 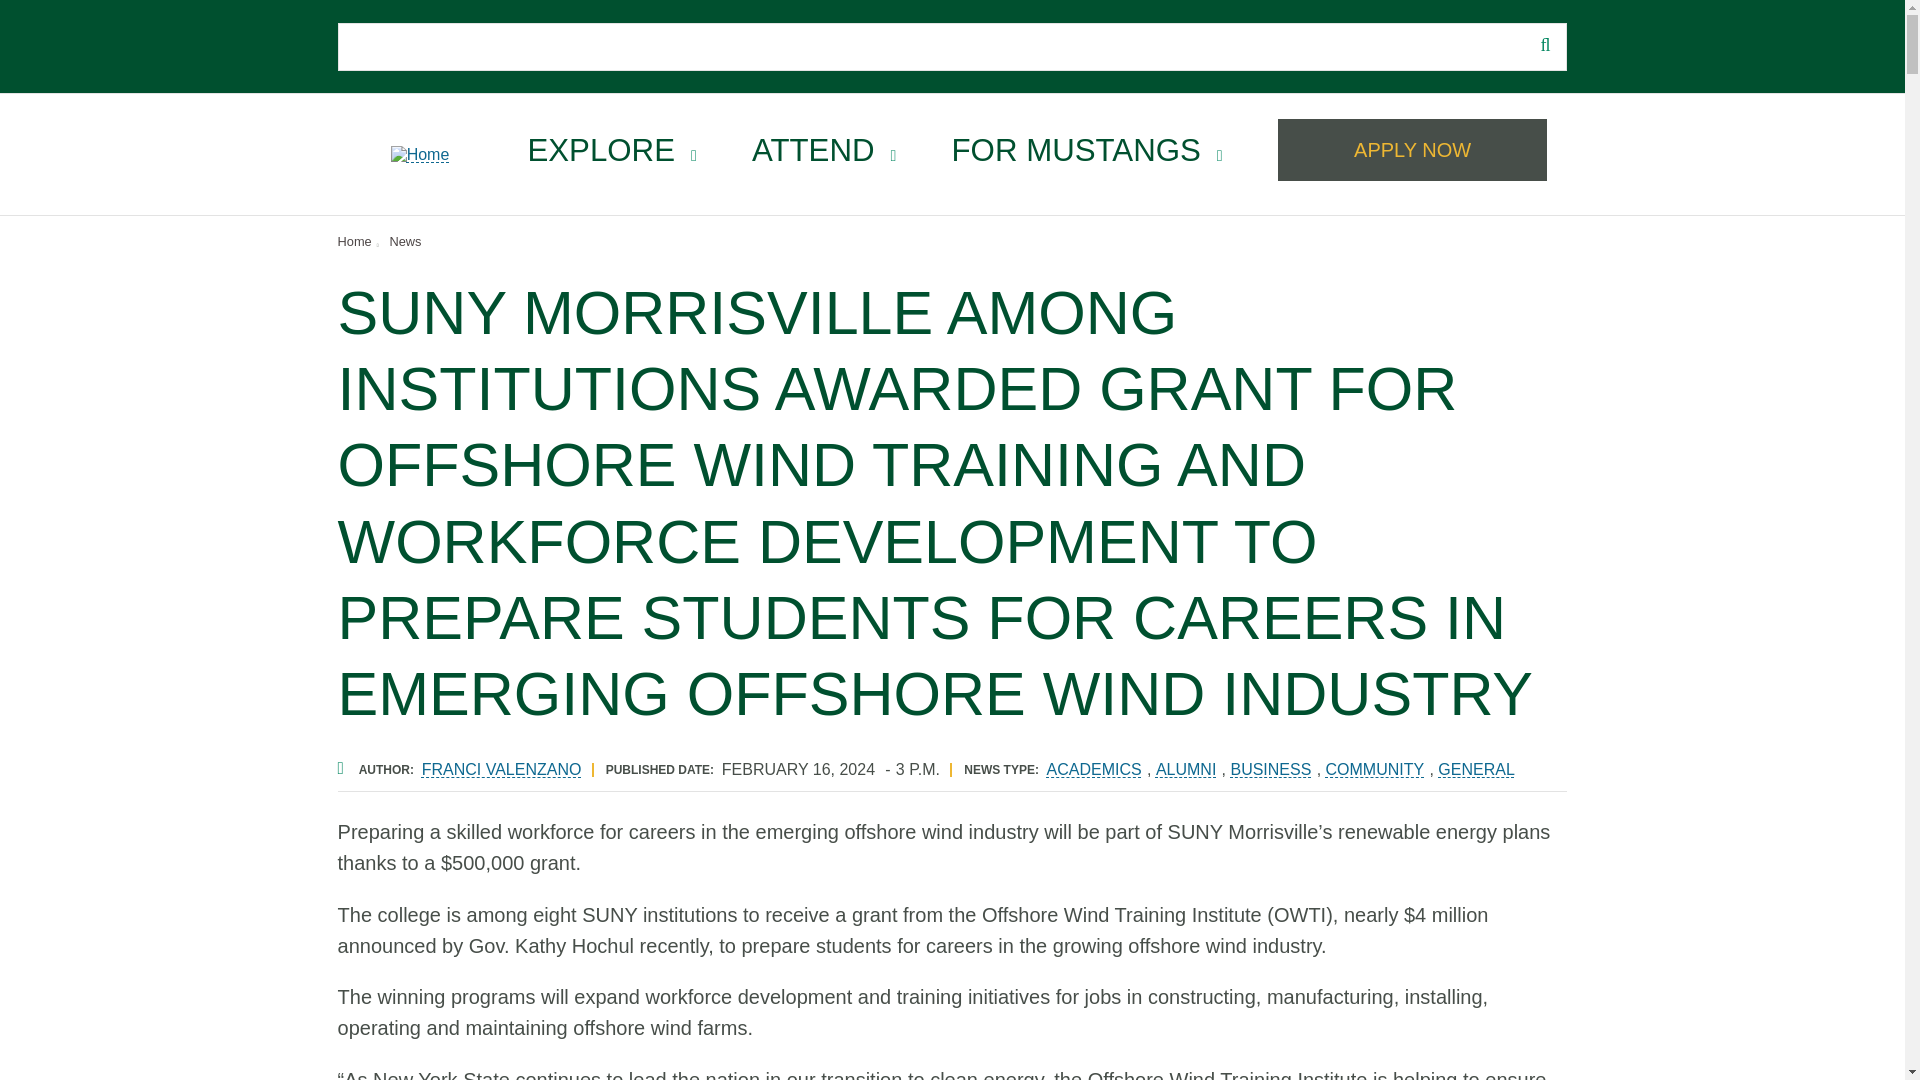 What do you see at coordinates (1094, 769) in the screenshot?
I see `ACADEMICS` at bounding box center [1094, 769].